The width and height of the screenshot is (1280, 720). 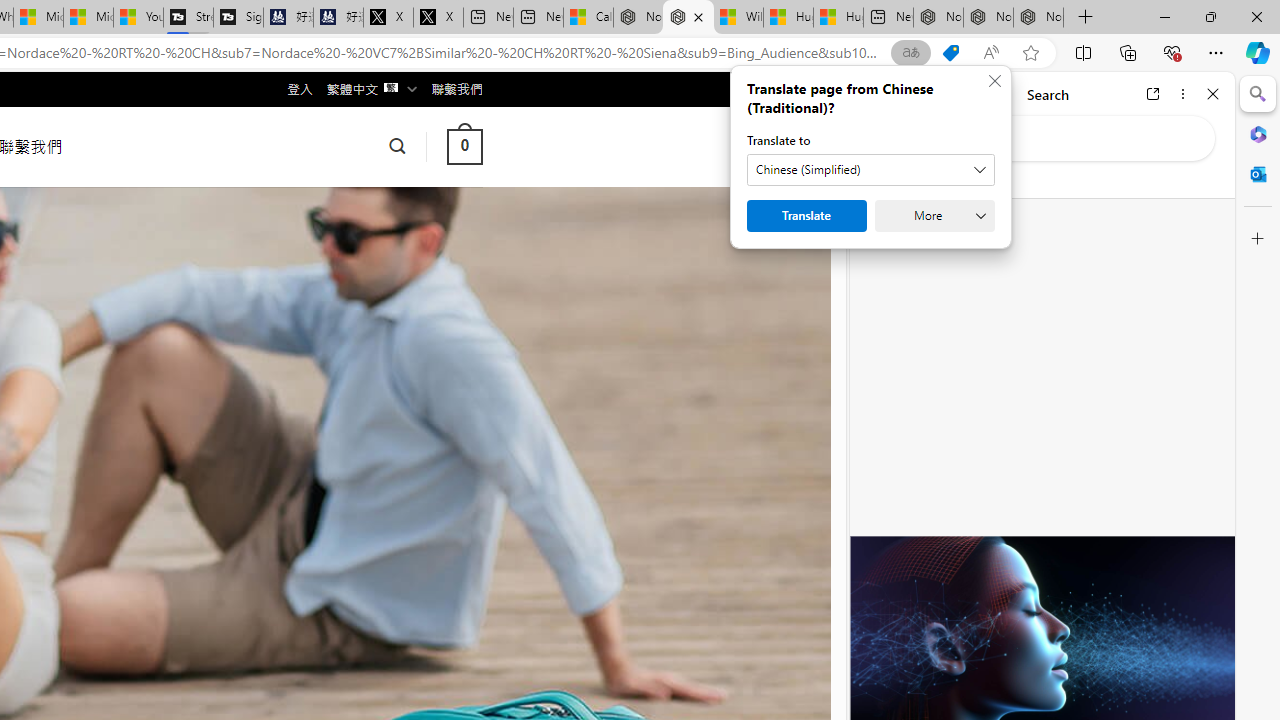 I want to click on Nordace - Siena Pro 15 Essential Set, so click(x=1038, y=18).